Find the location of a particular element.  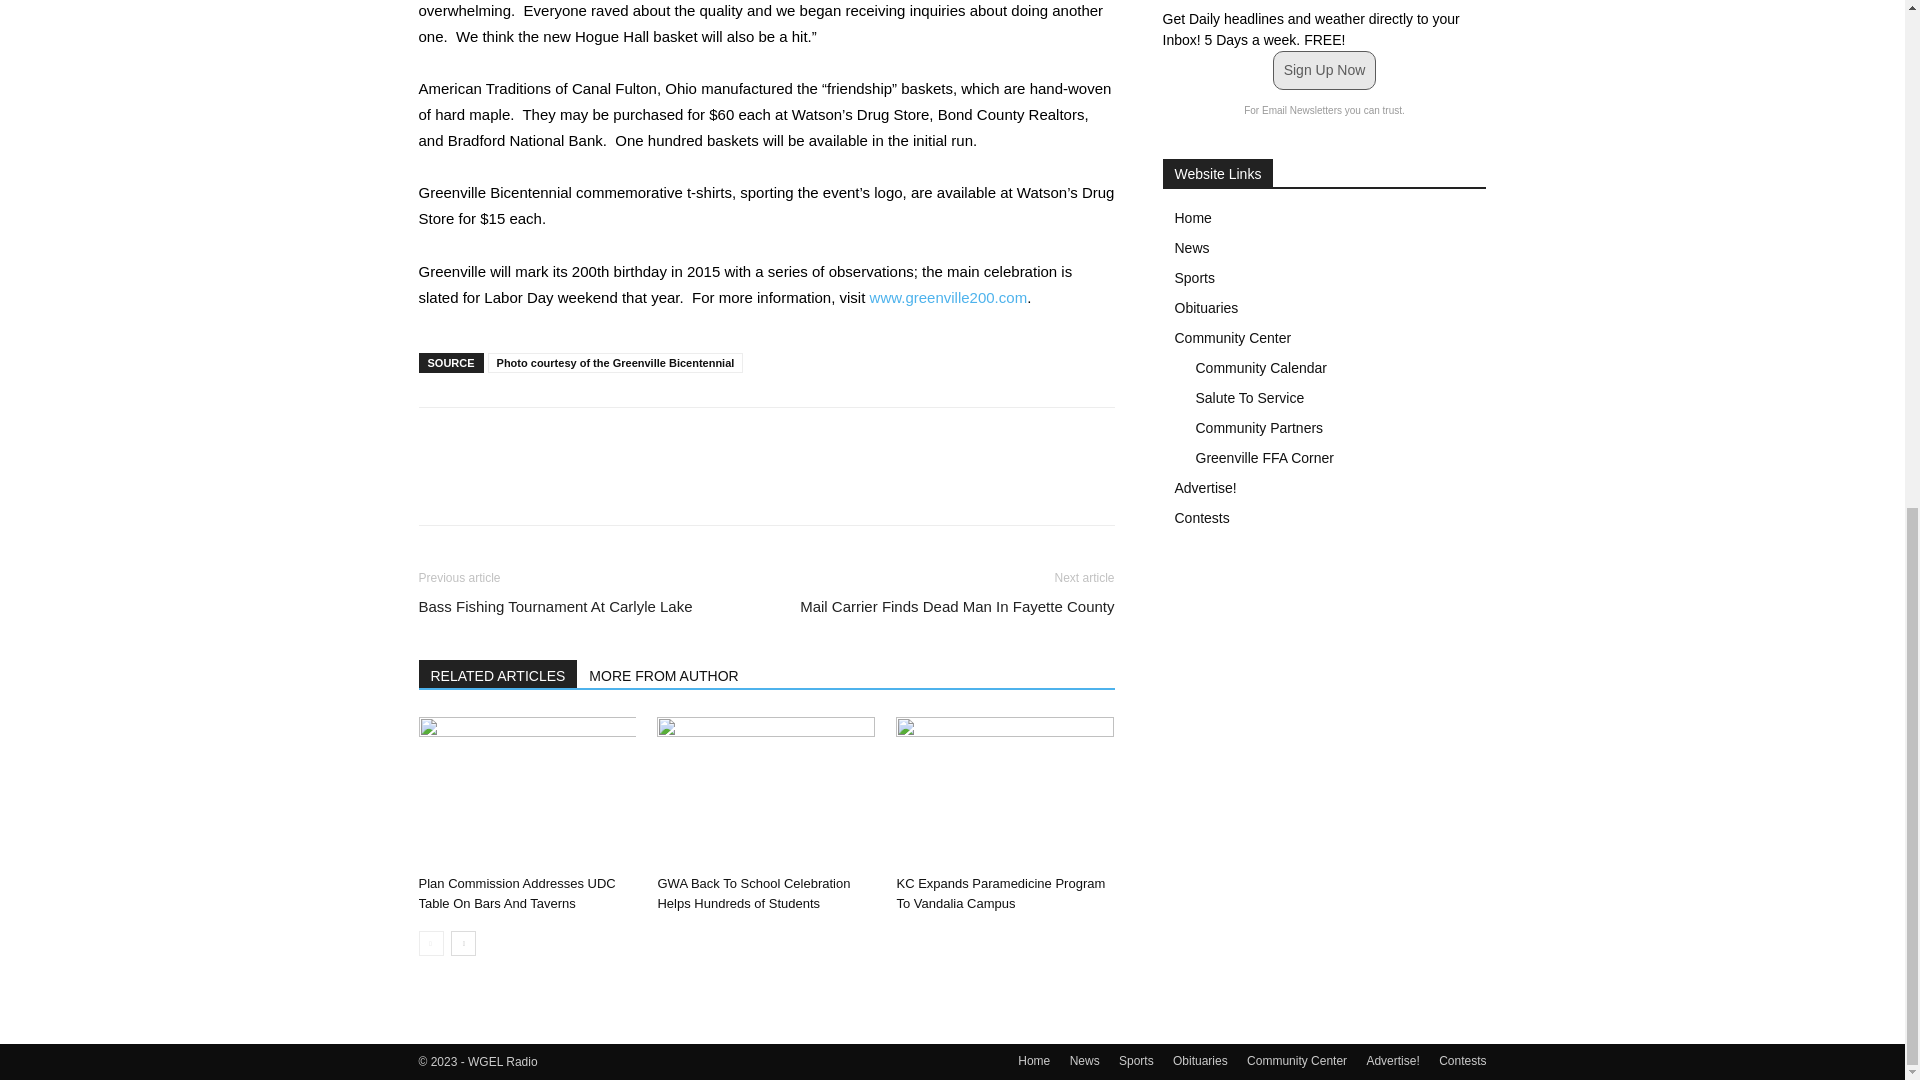

www.greenville200.com is located at coordinates (948, 297).